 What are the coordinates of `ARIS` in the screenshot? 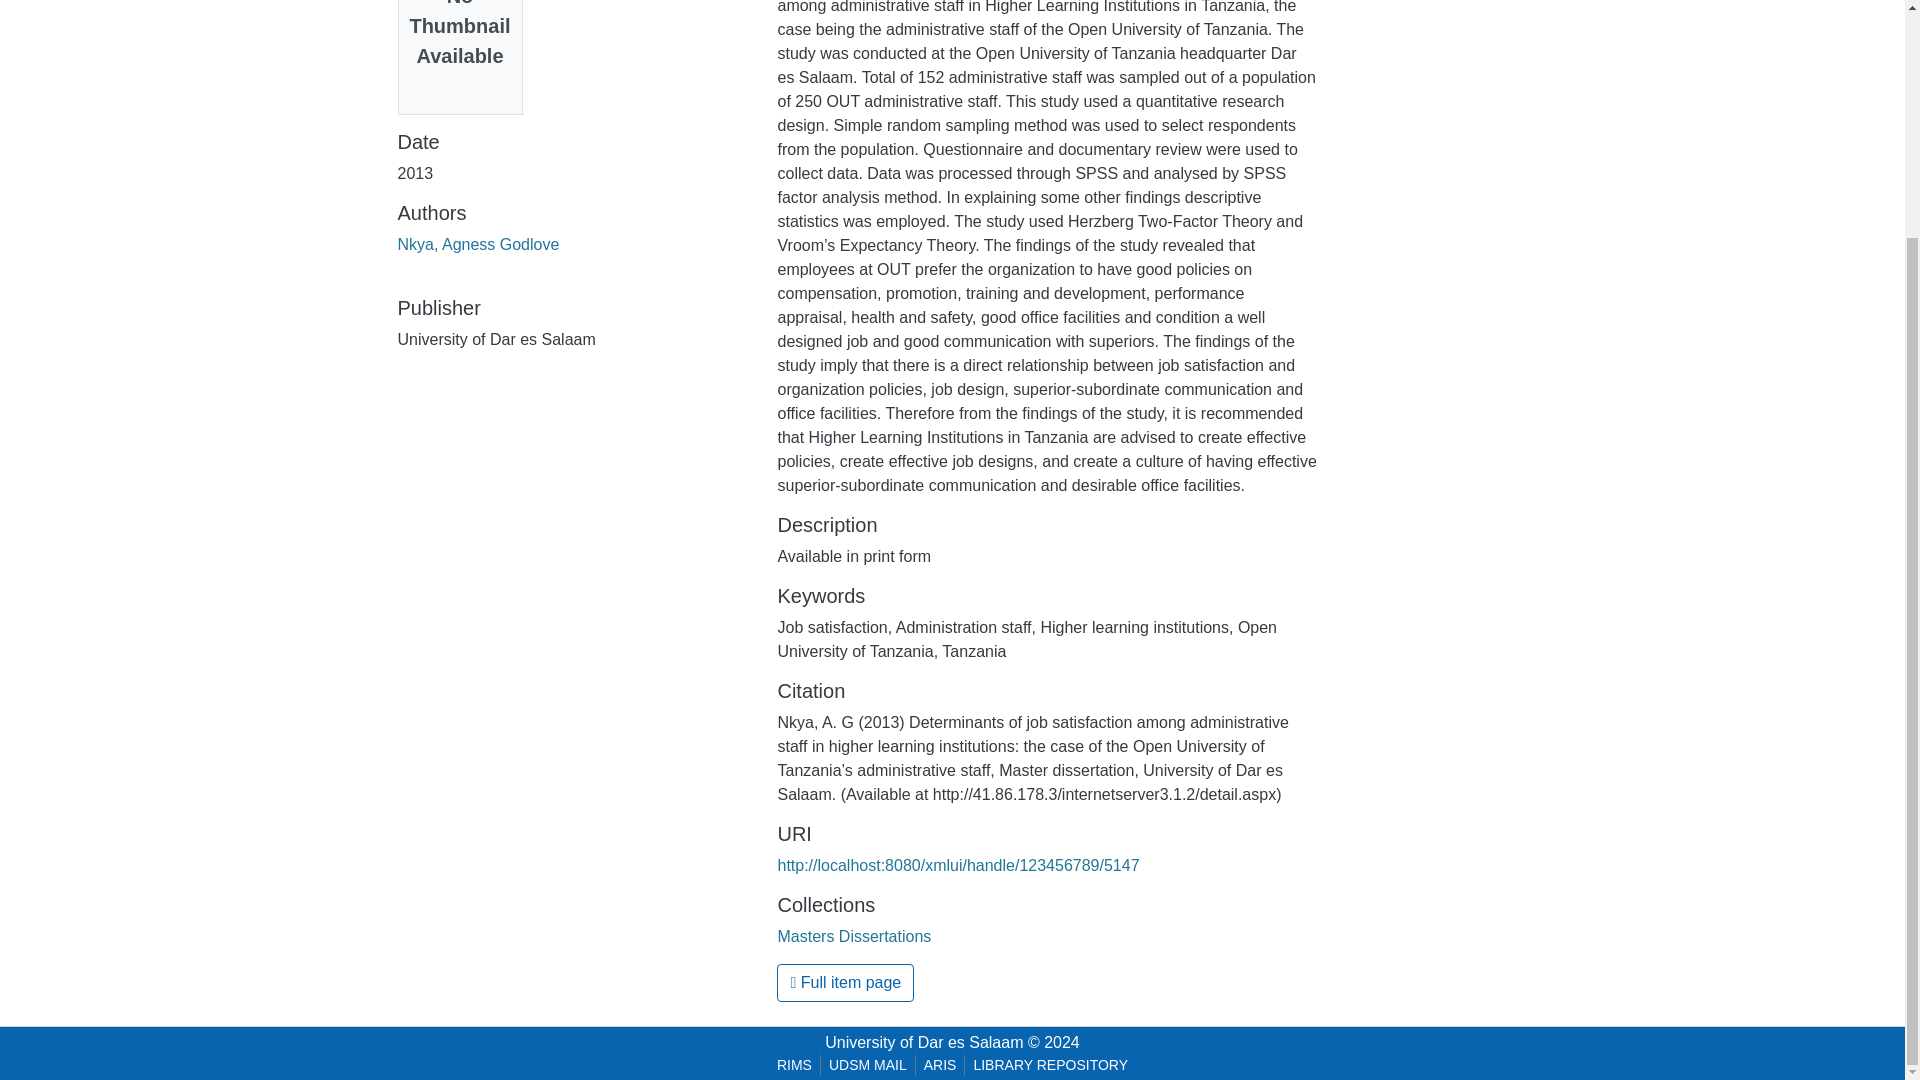 It's located at (940, 1065).